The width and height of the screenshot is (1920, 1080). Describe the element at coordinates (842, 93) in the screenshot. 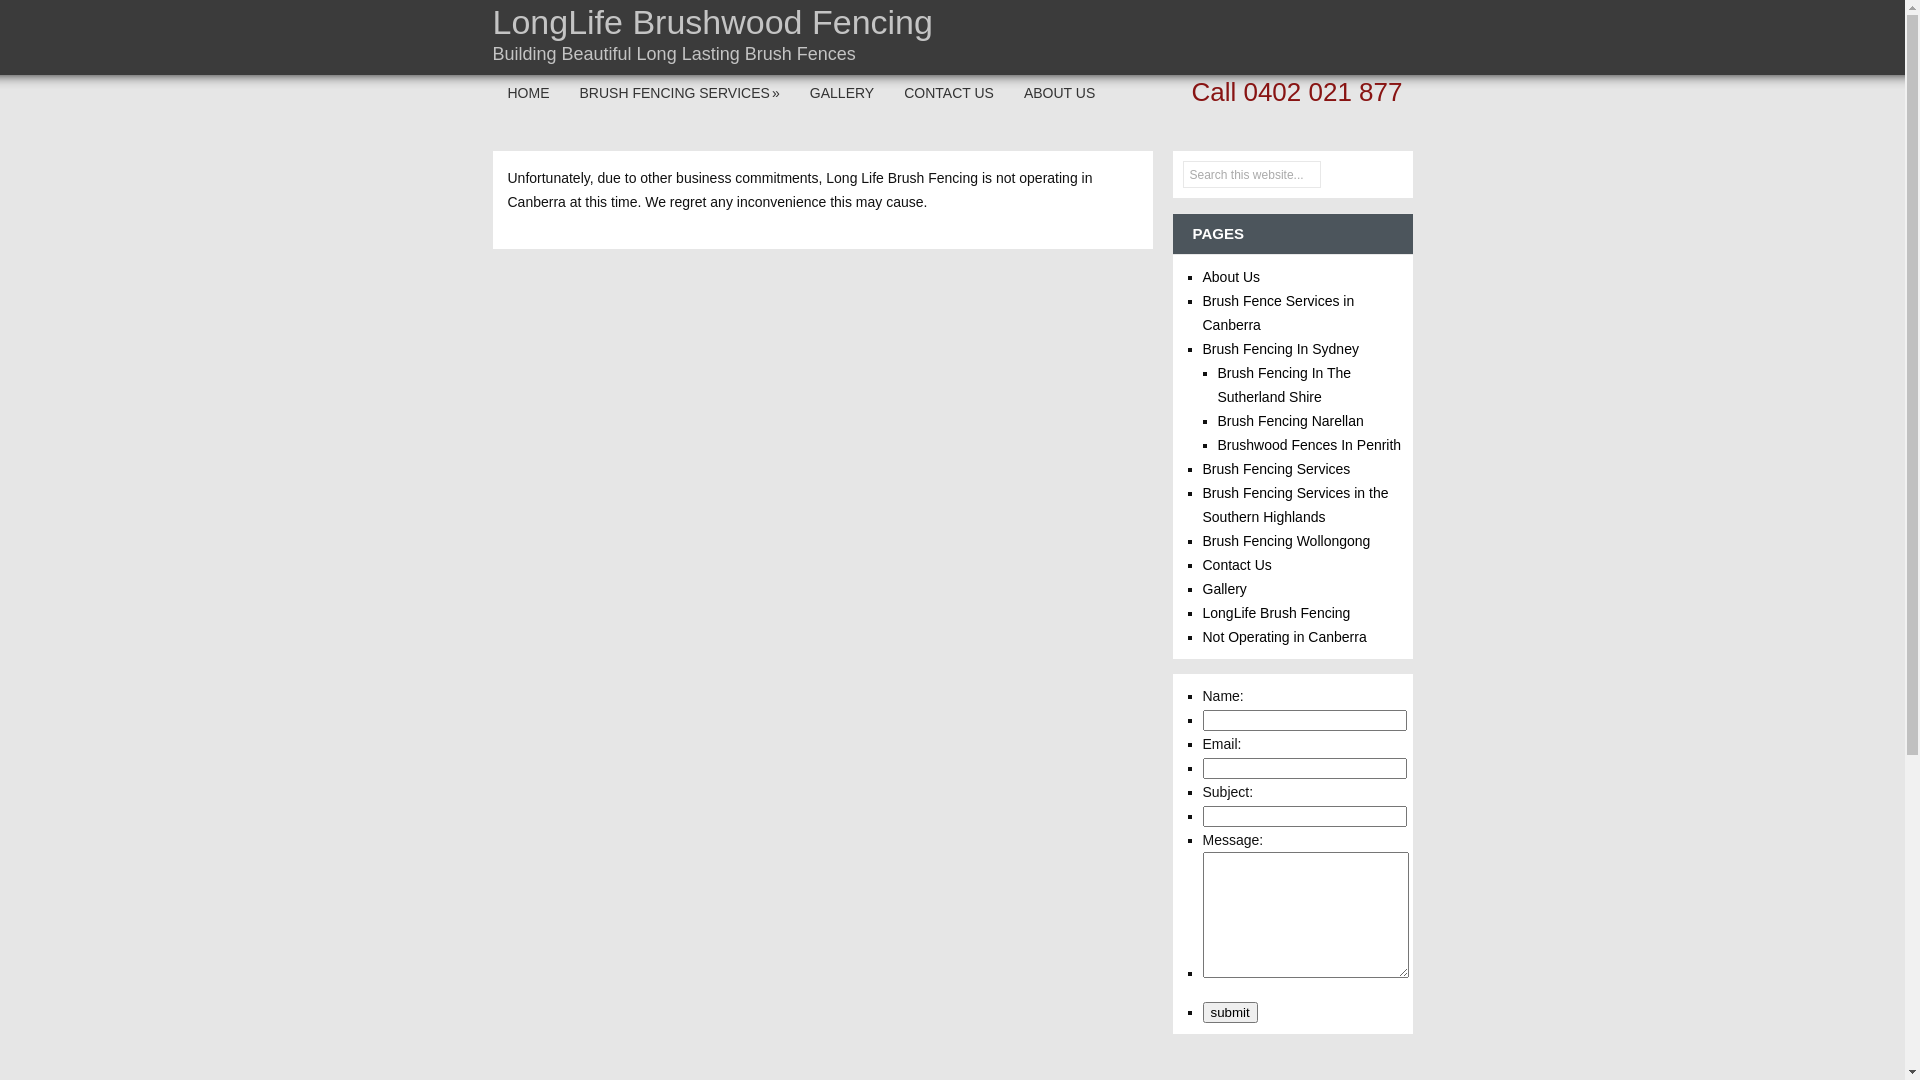

I see `GALLERY` at that location.